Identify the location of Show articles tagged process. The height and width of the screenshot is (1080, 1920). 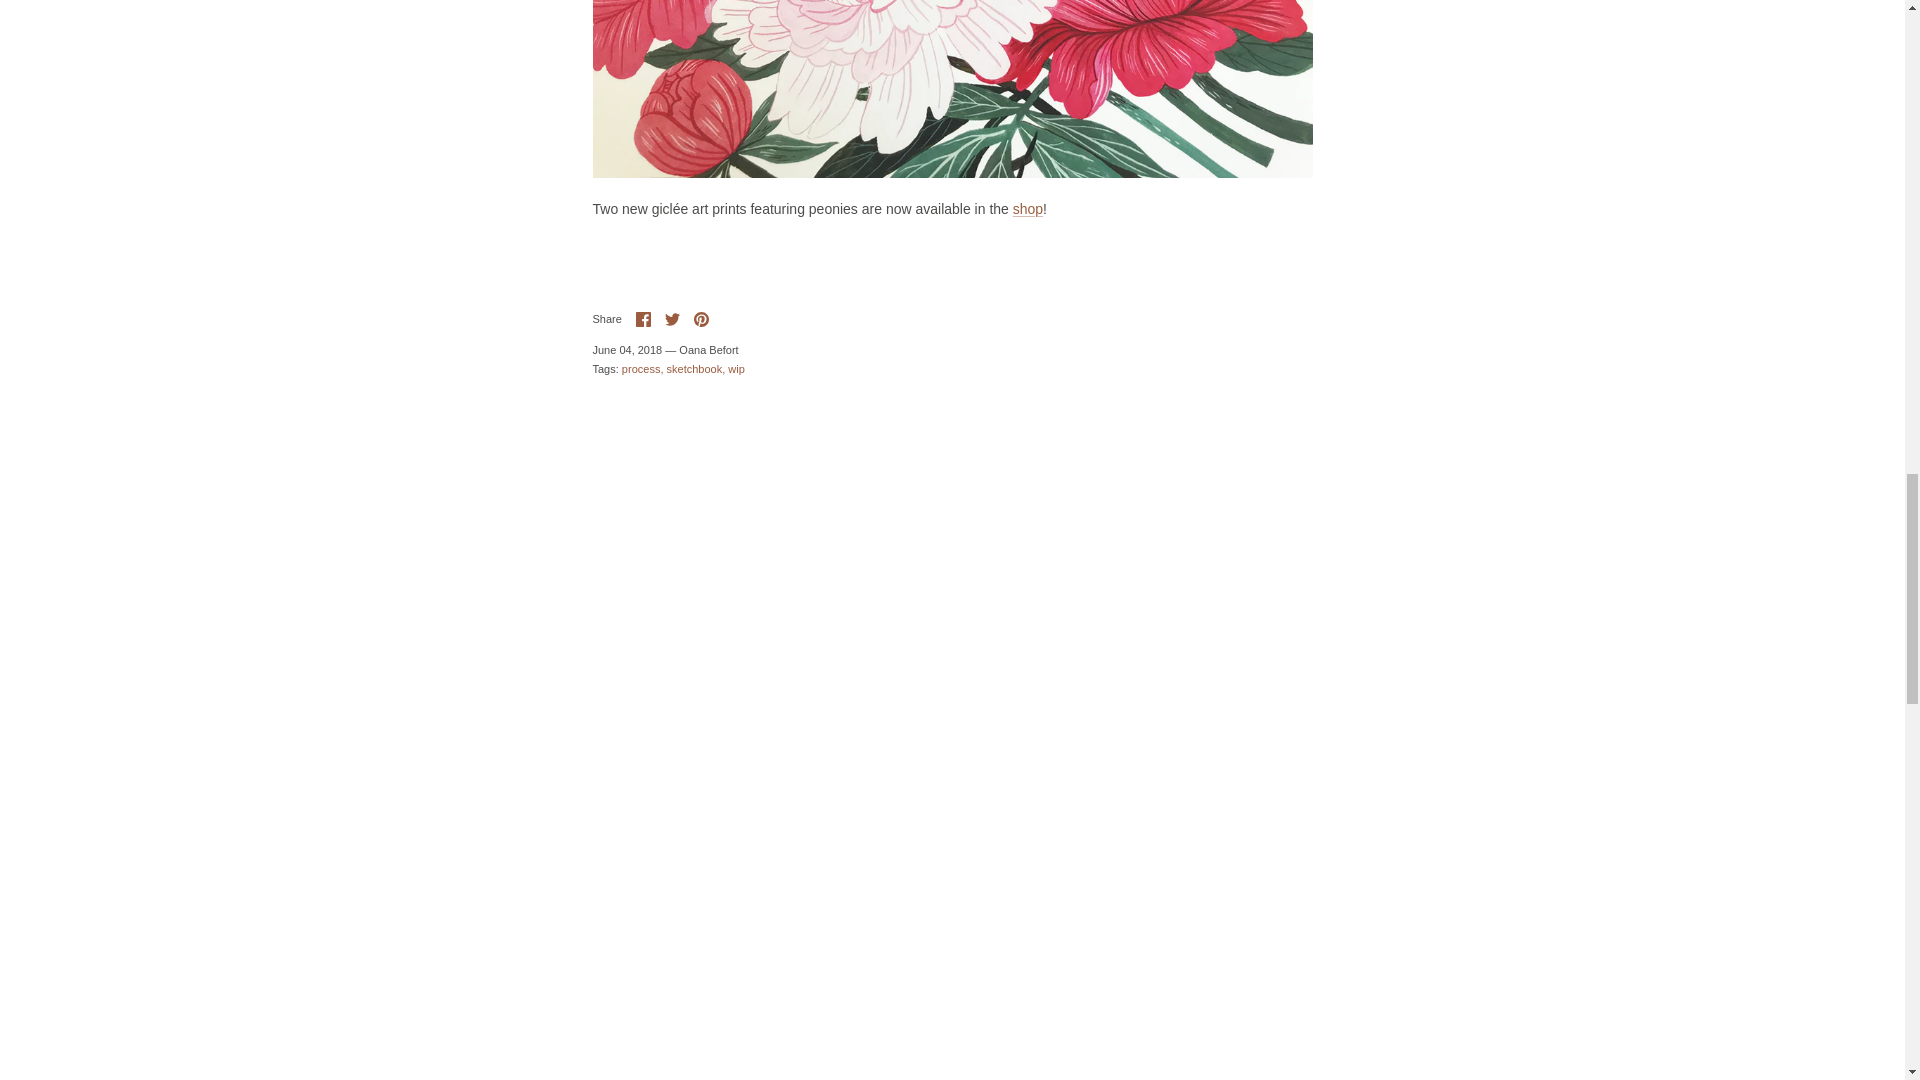
(643, 368).